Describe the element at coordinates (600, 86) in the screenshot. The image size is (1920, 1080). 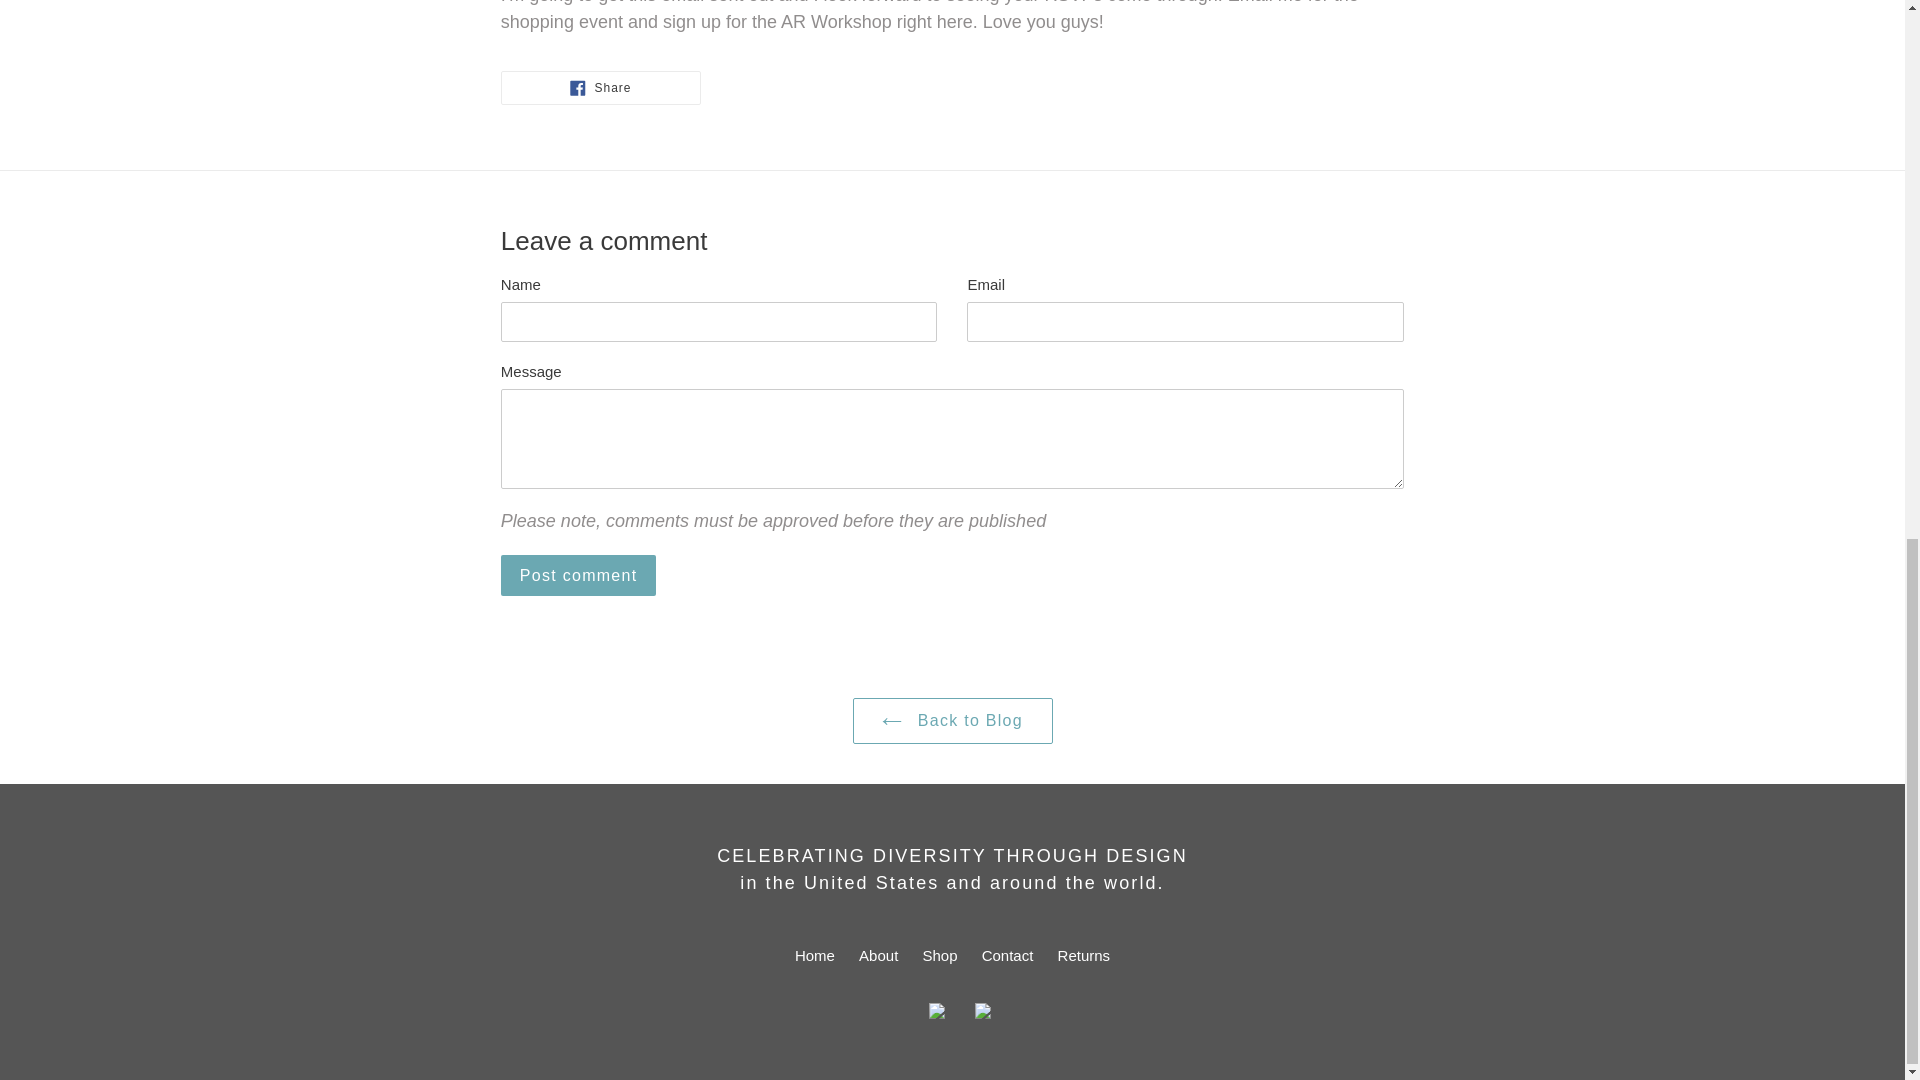
I see `Home` at that location.